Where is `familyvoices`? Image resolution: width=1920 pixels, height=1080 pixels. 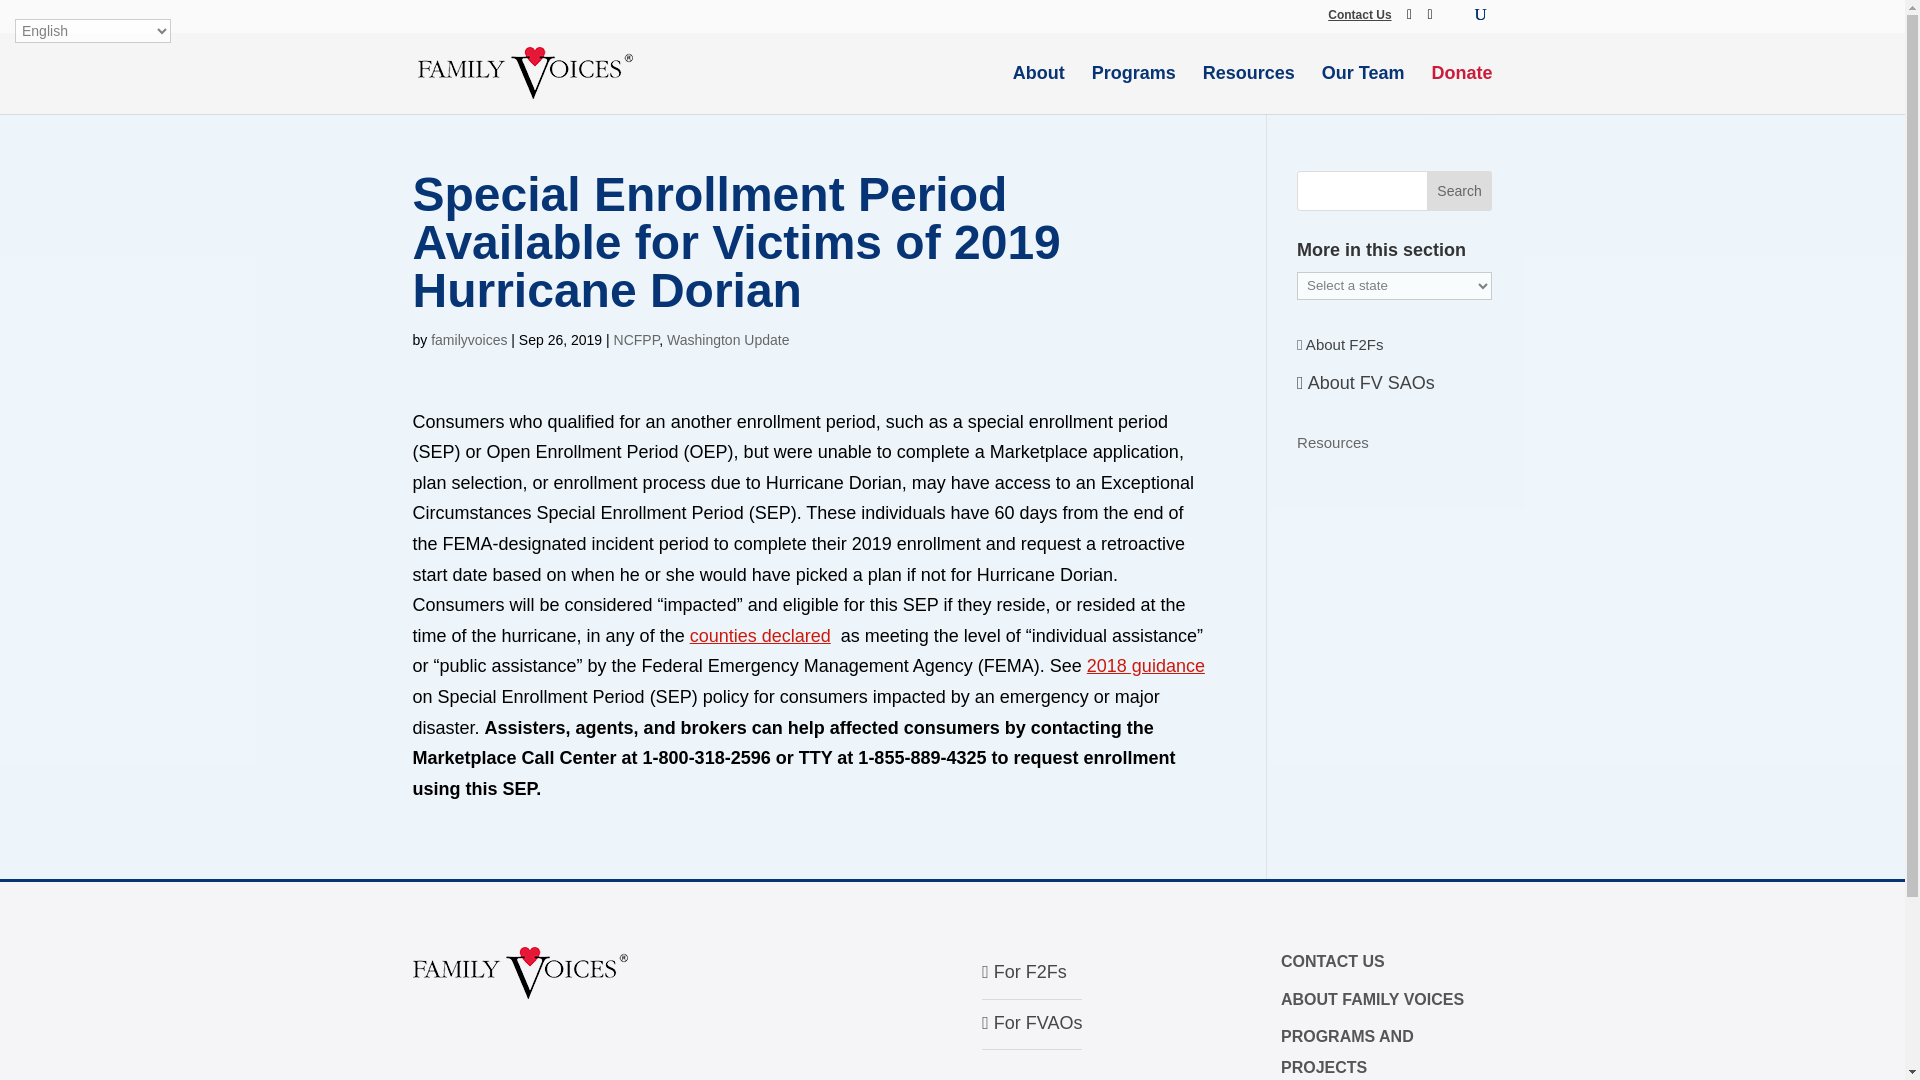 familyvoices is located at coordinates (468, 339).